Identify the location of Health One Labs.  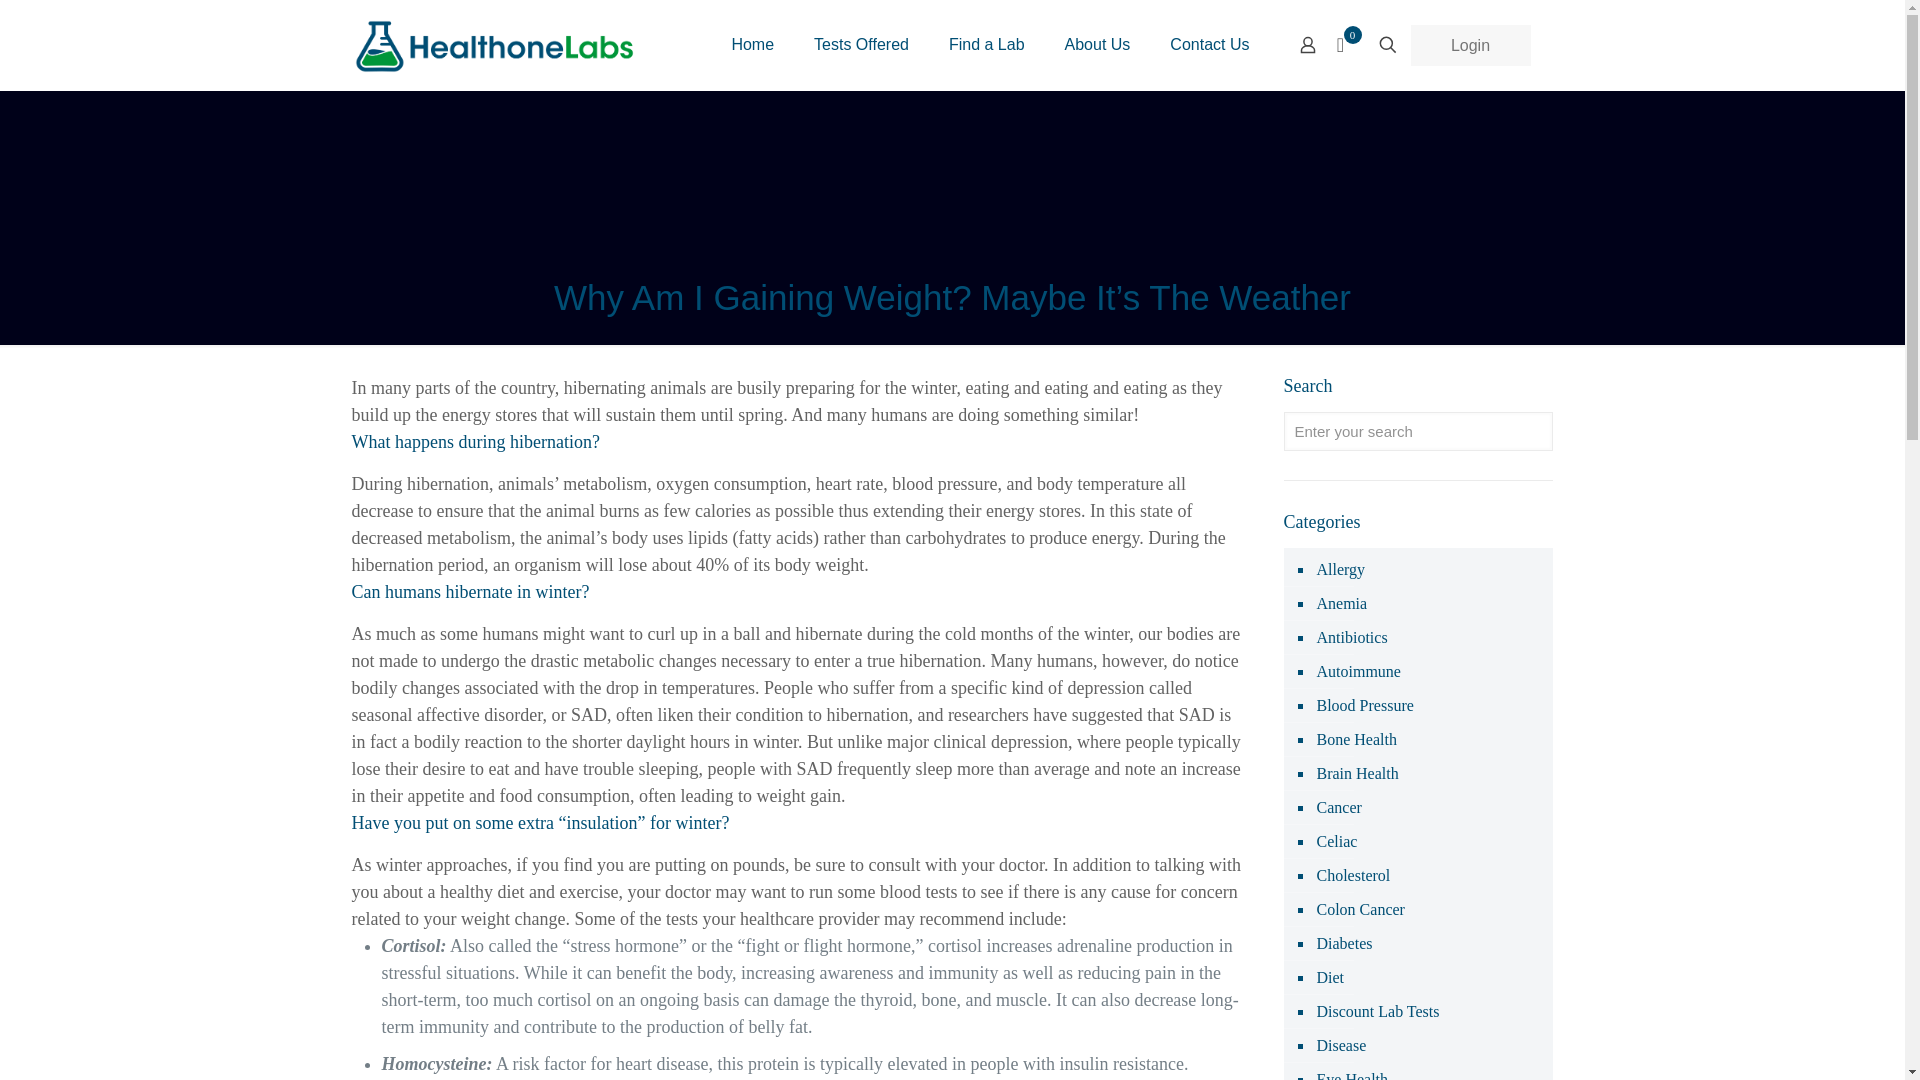
(493, 44).